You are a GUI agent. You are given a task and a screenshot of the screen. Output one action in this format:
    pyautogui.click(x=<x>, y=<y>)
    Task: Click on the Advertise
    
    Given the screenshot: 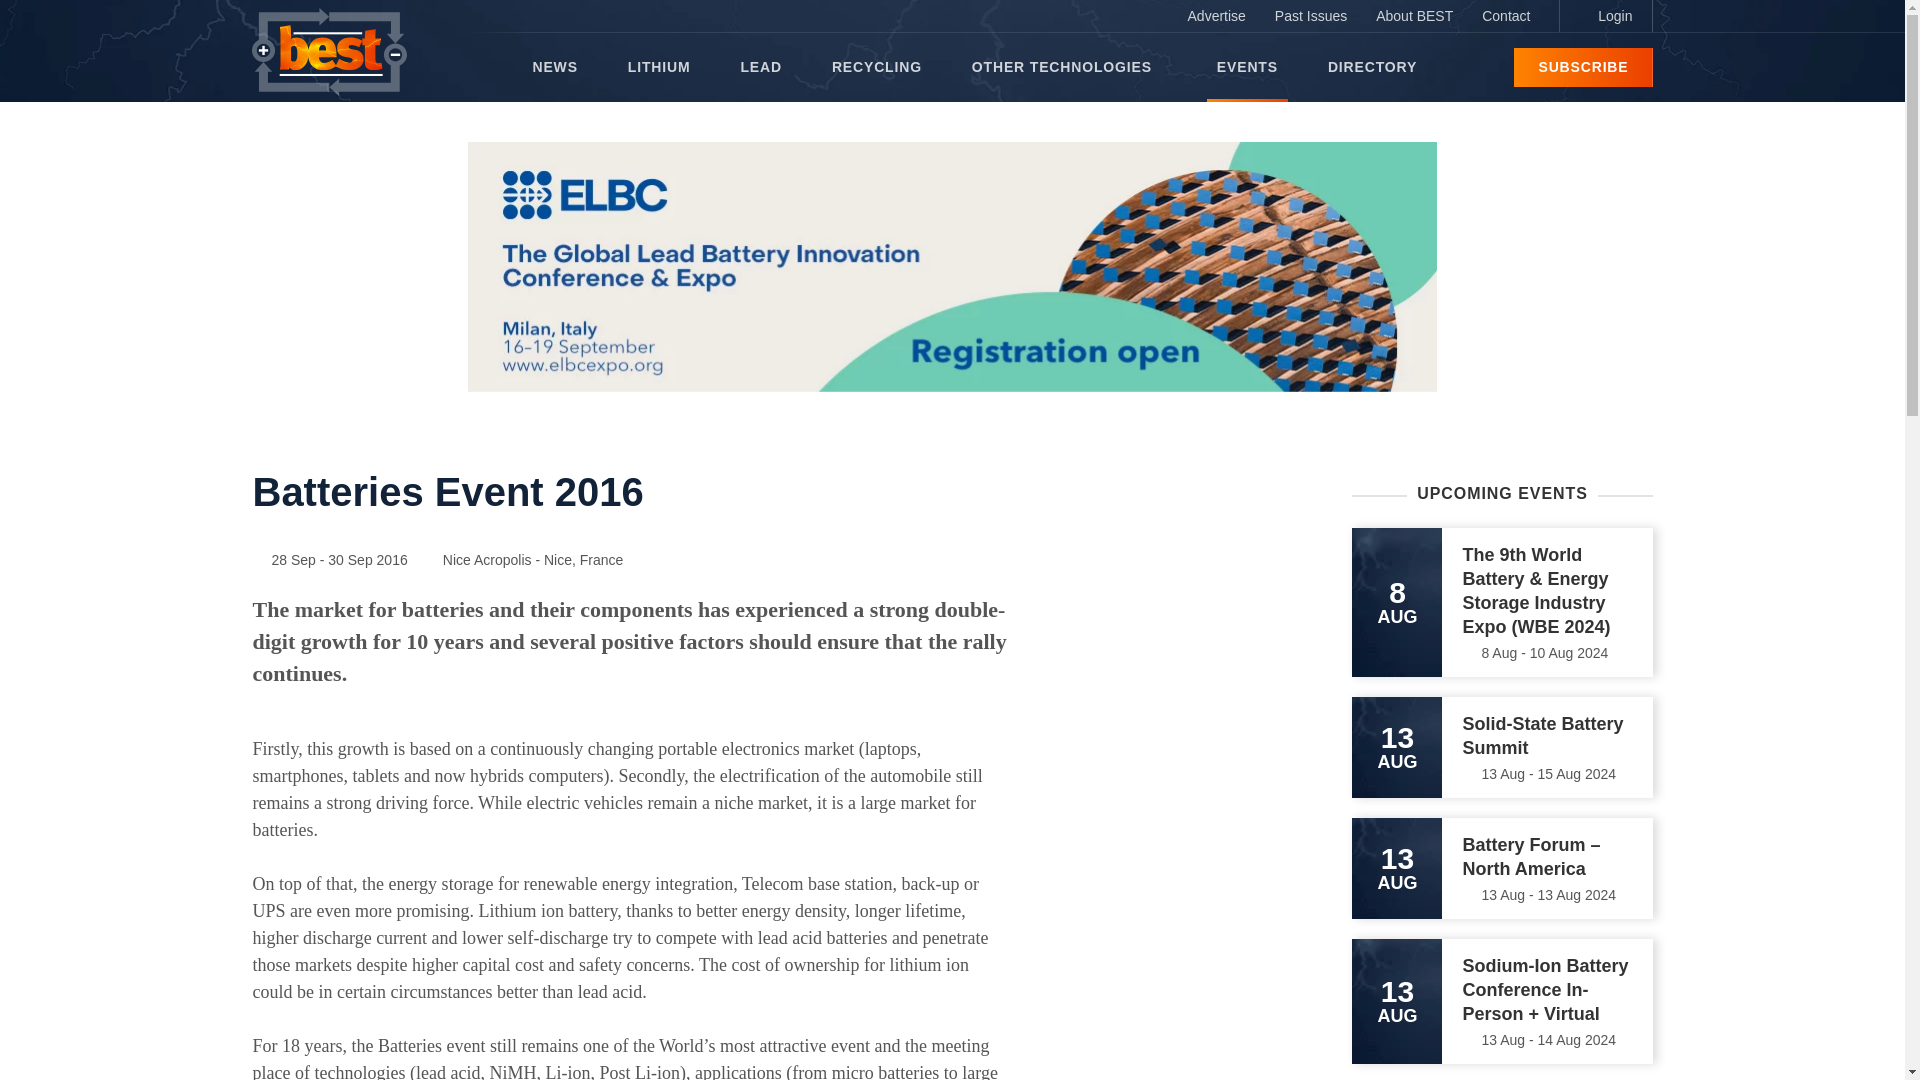 What is the action you would take?
    pyautogui.click(x=1216, y=16)
    